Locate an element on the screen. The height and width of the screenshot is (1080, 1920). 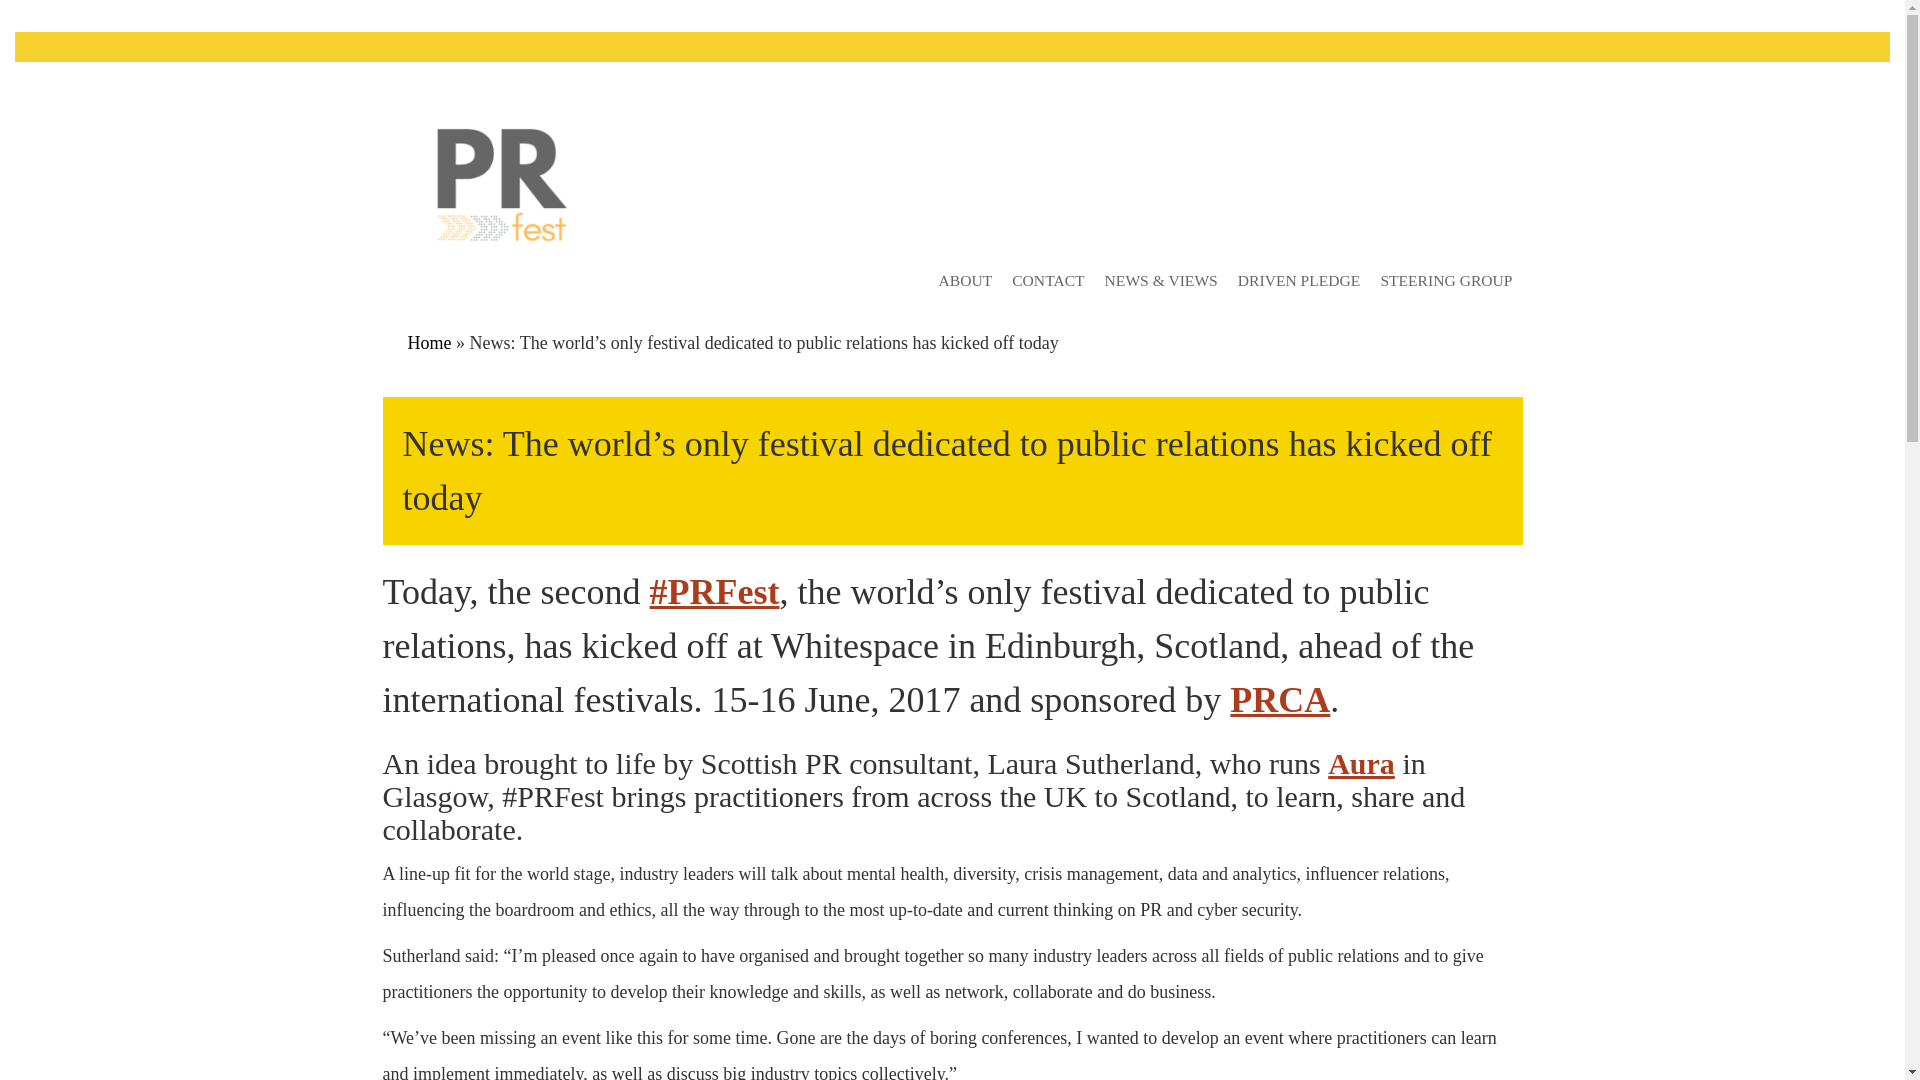
DRIVEN PLEDGE is located at coordinates (1299, 280).